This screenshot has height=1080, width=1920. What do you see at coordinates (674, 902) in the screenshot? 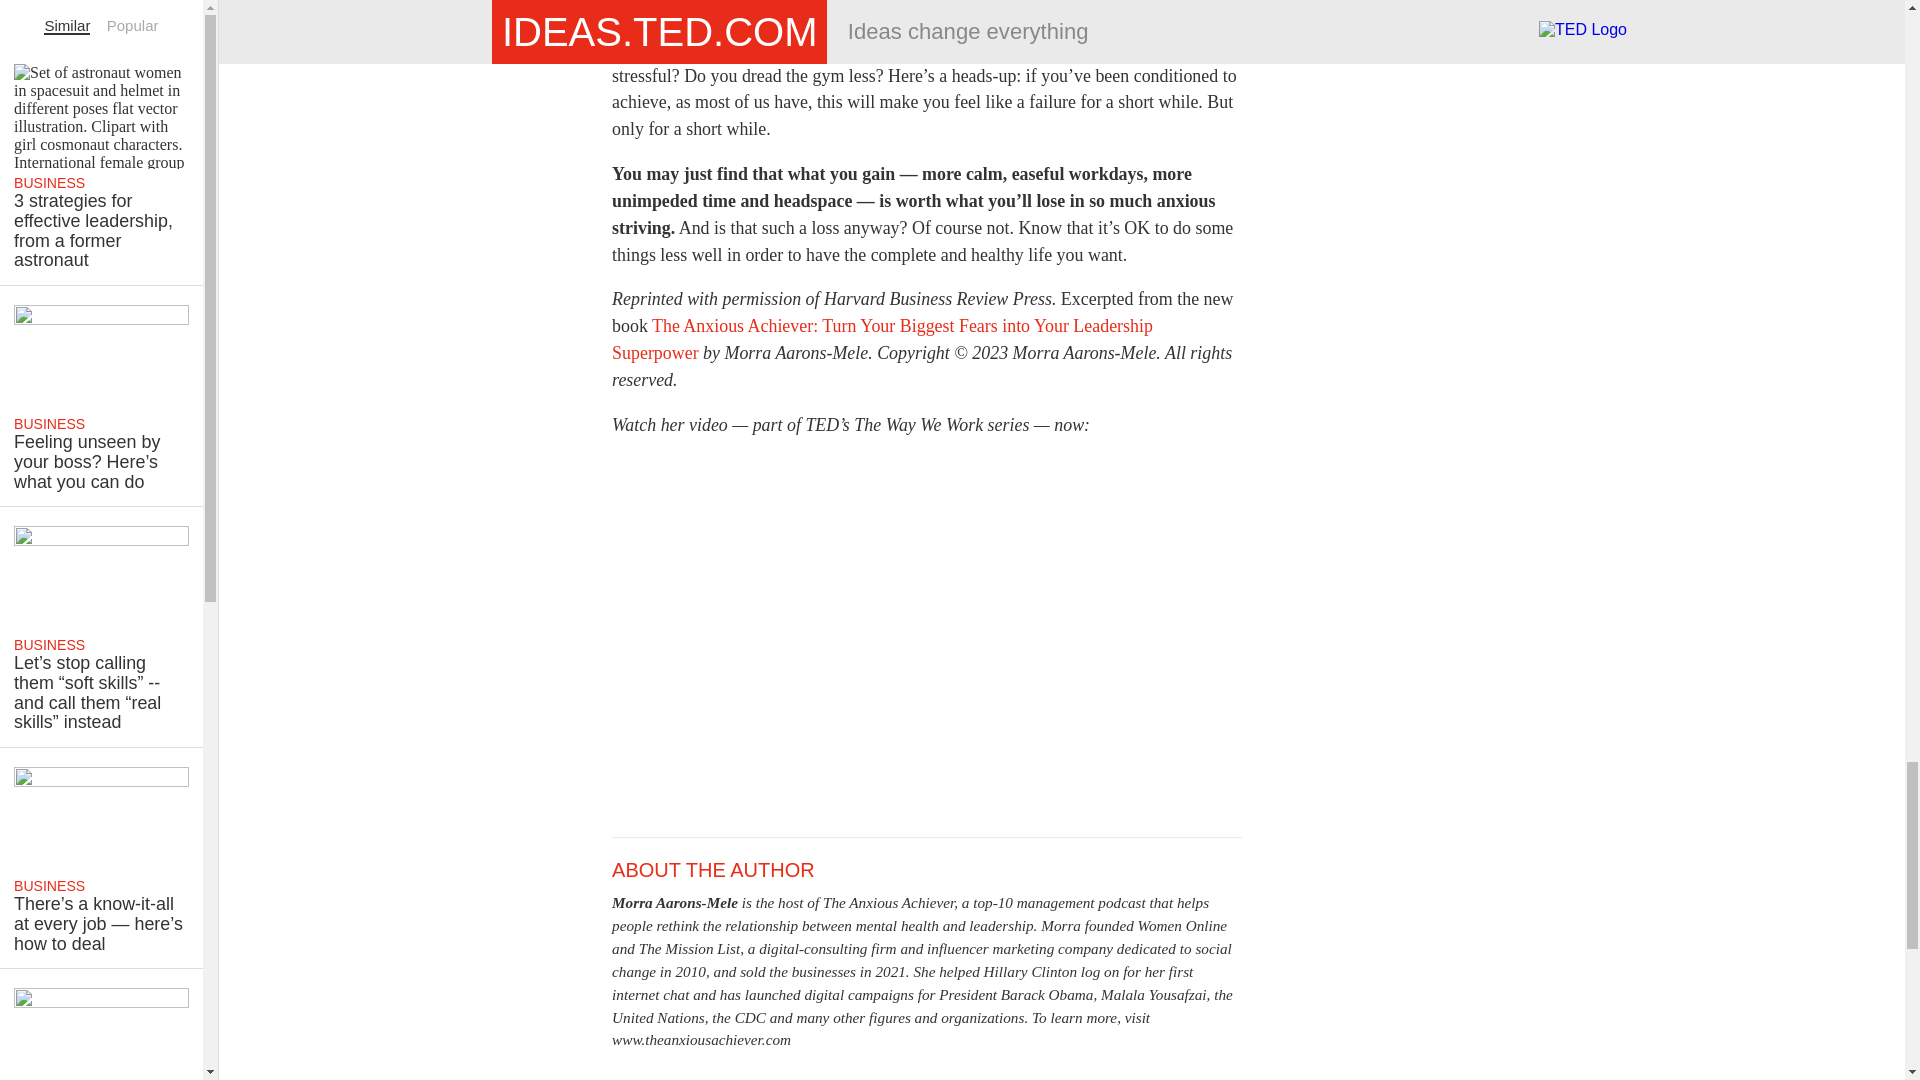
I see `Morra Aarons-Mele` at bounding box center [674, 902].